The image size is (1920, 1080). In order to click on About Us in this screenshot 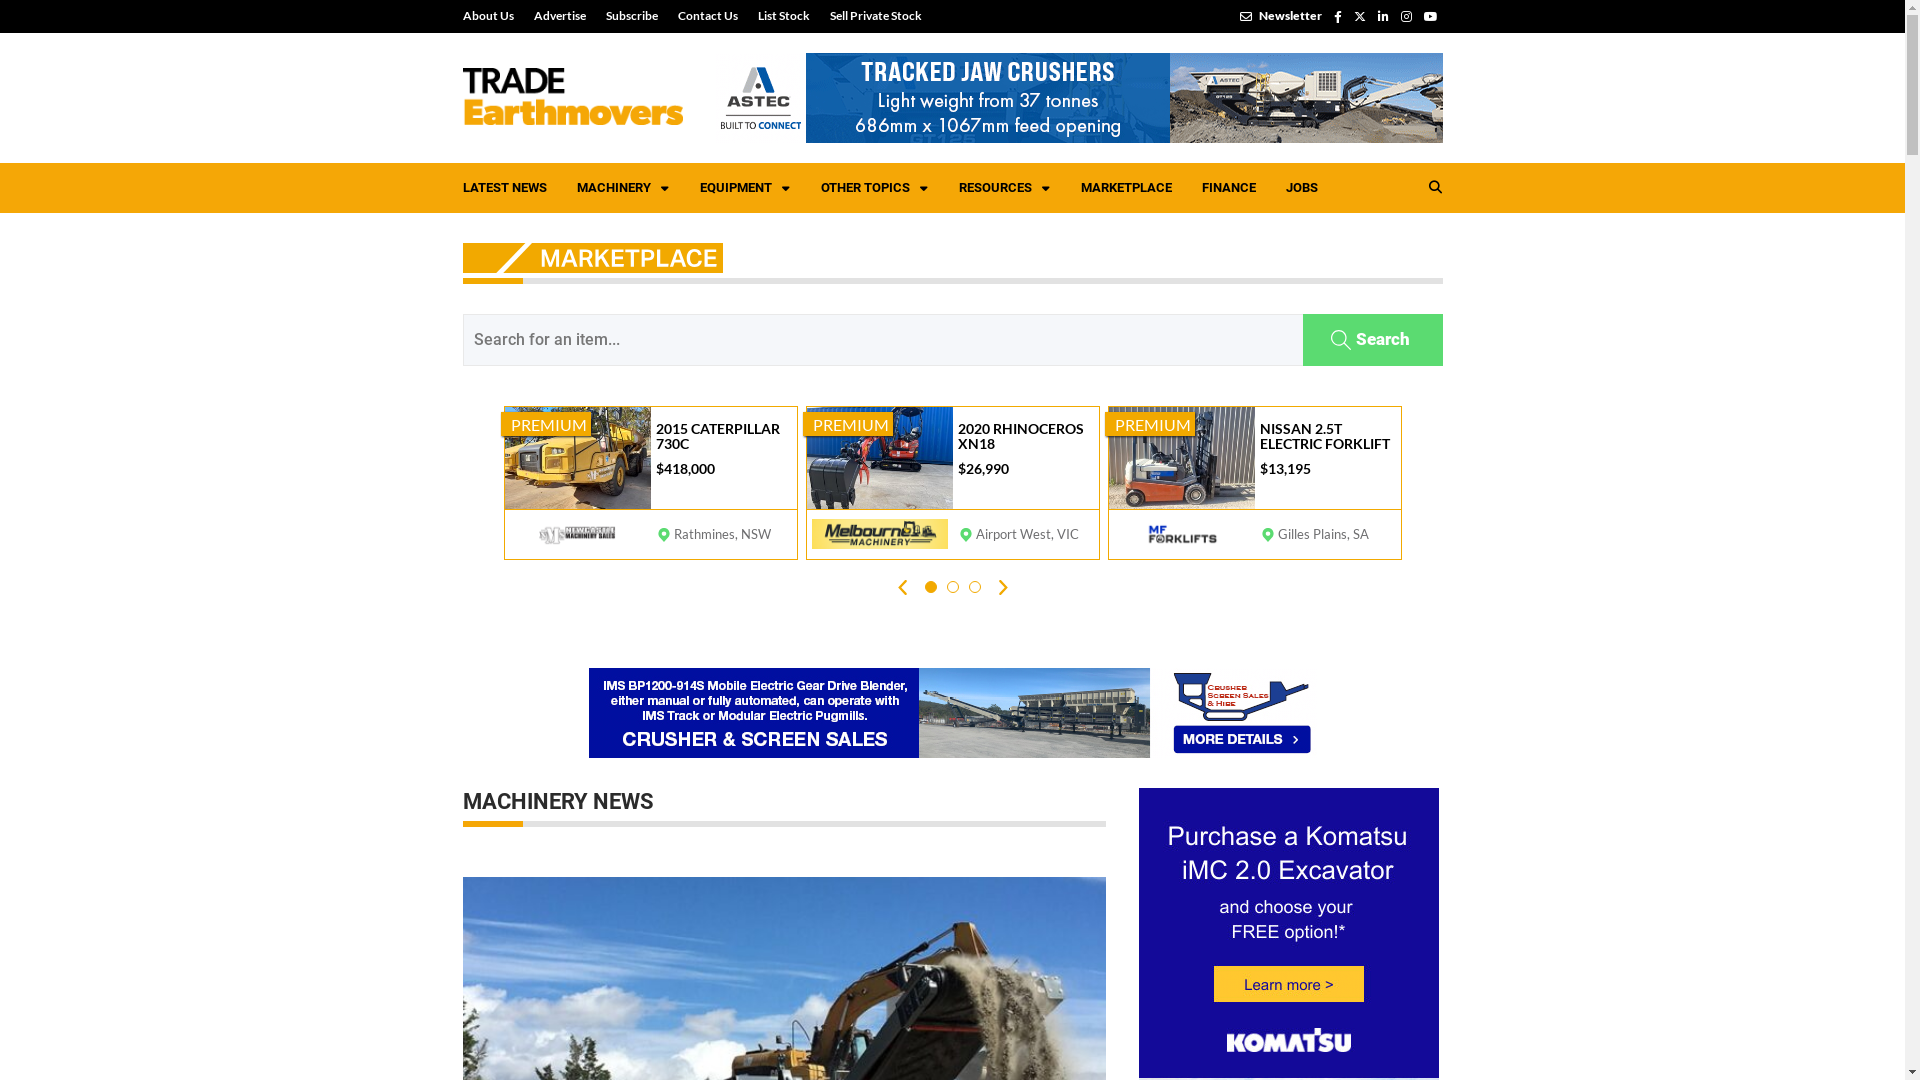, I will do `click(492, 16)`.